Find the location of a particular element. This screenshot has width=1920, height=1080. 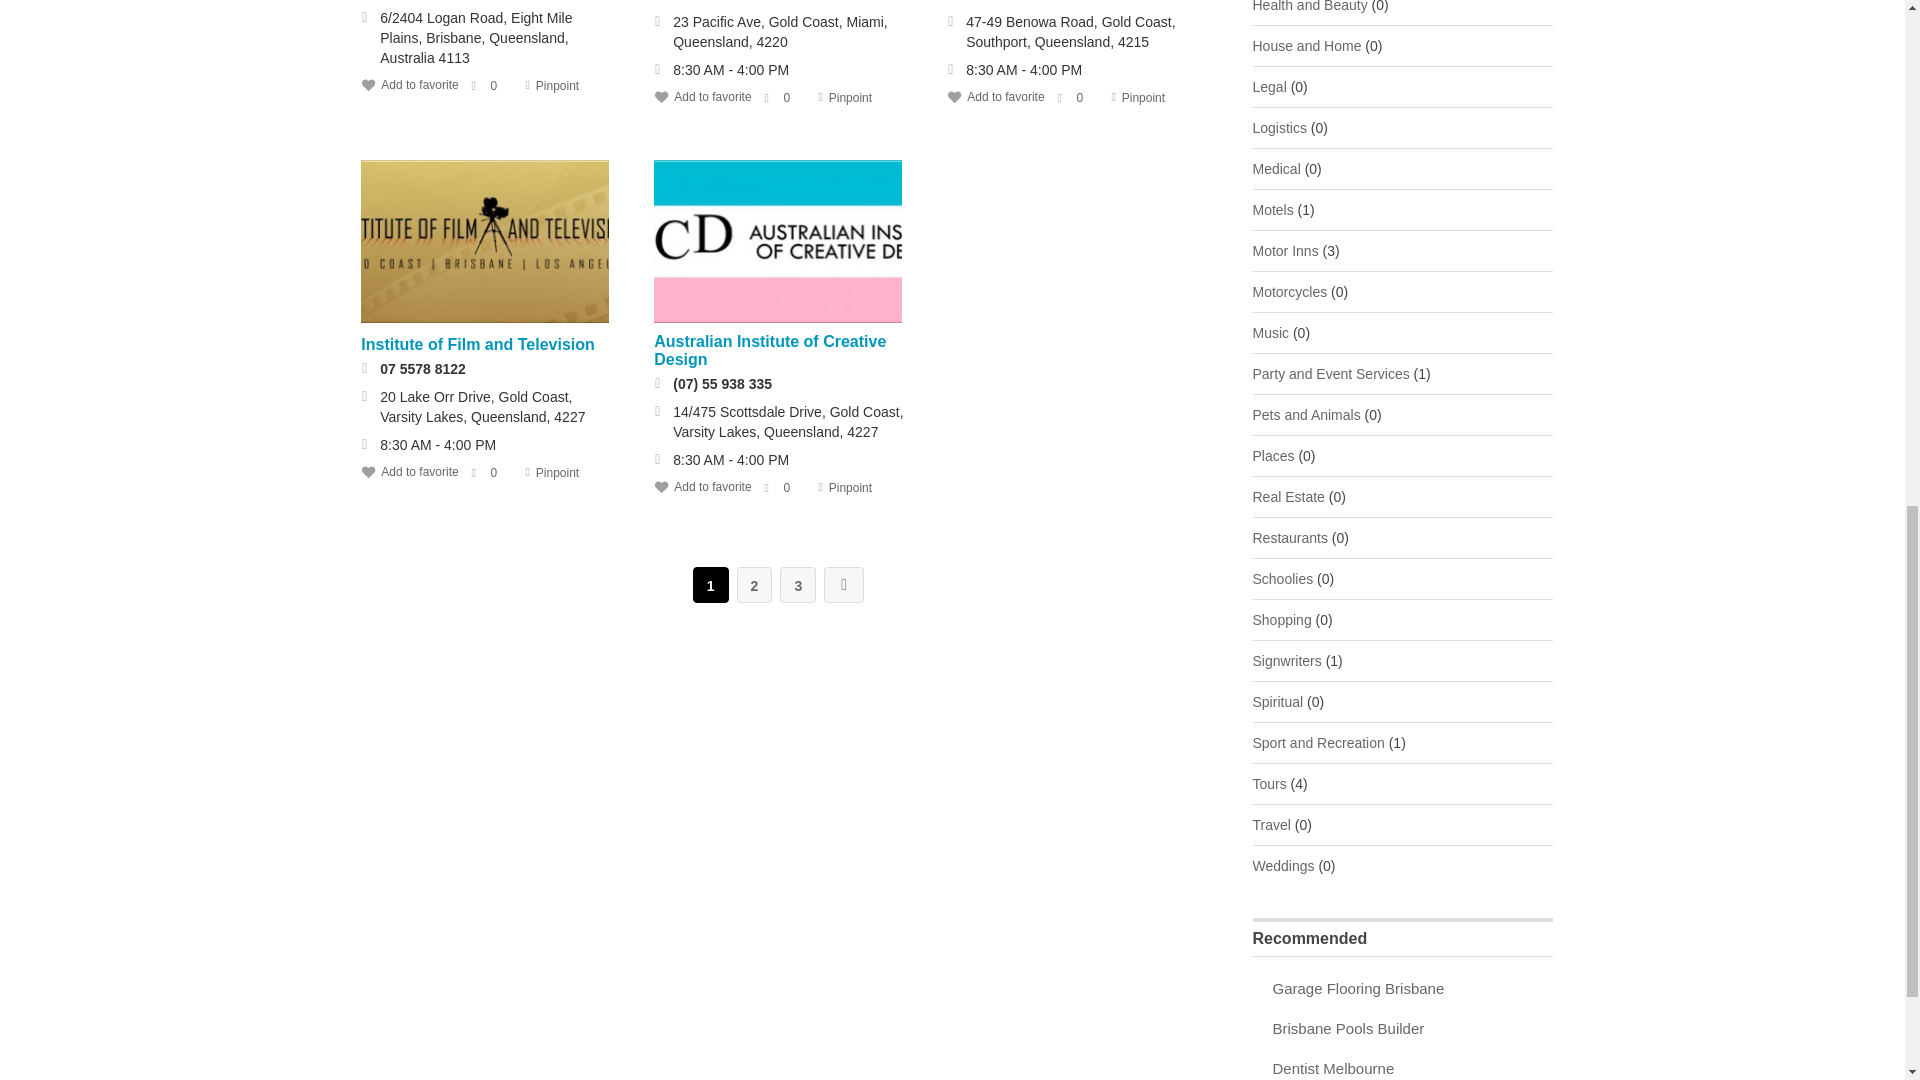

Pinpoint is located at coordinates (557, 85).